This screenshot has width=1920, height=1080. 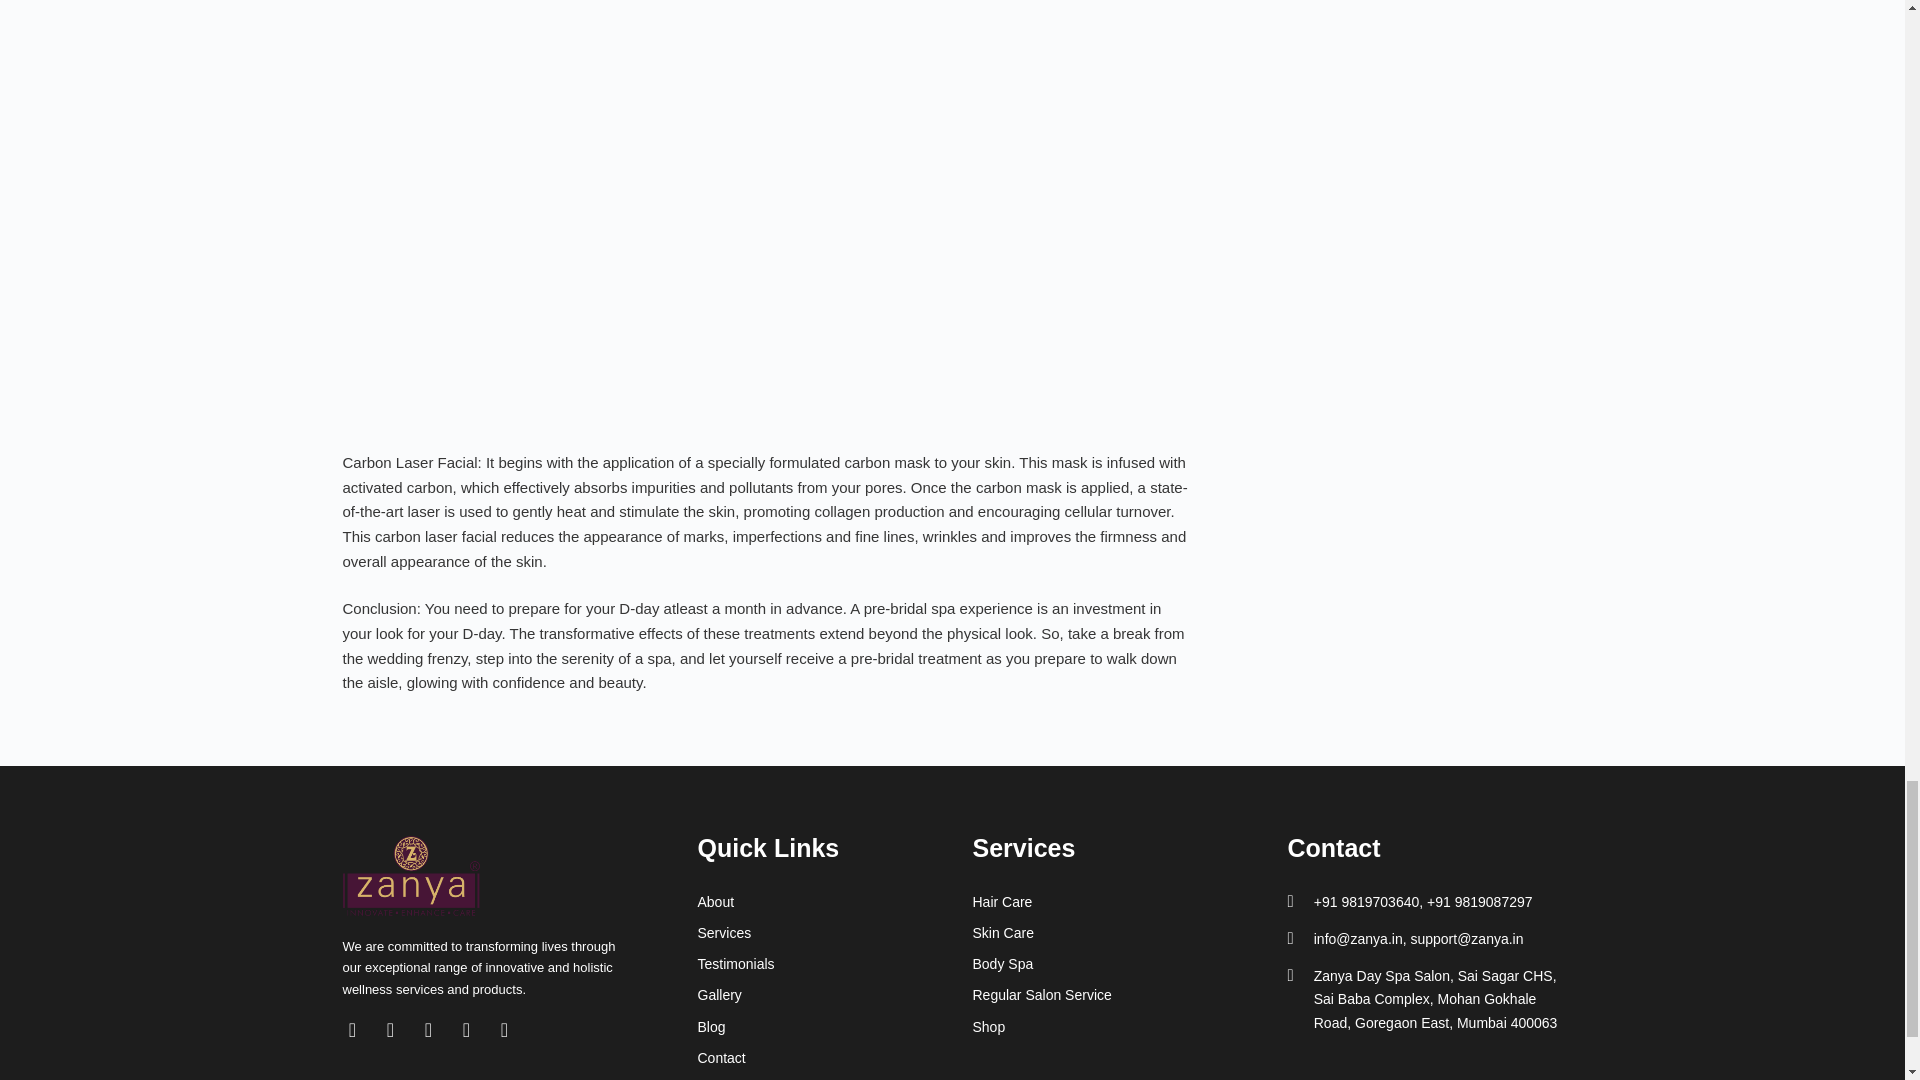 I want to click on Blog, so click(x=836, y=1027).